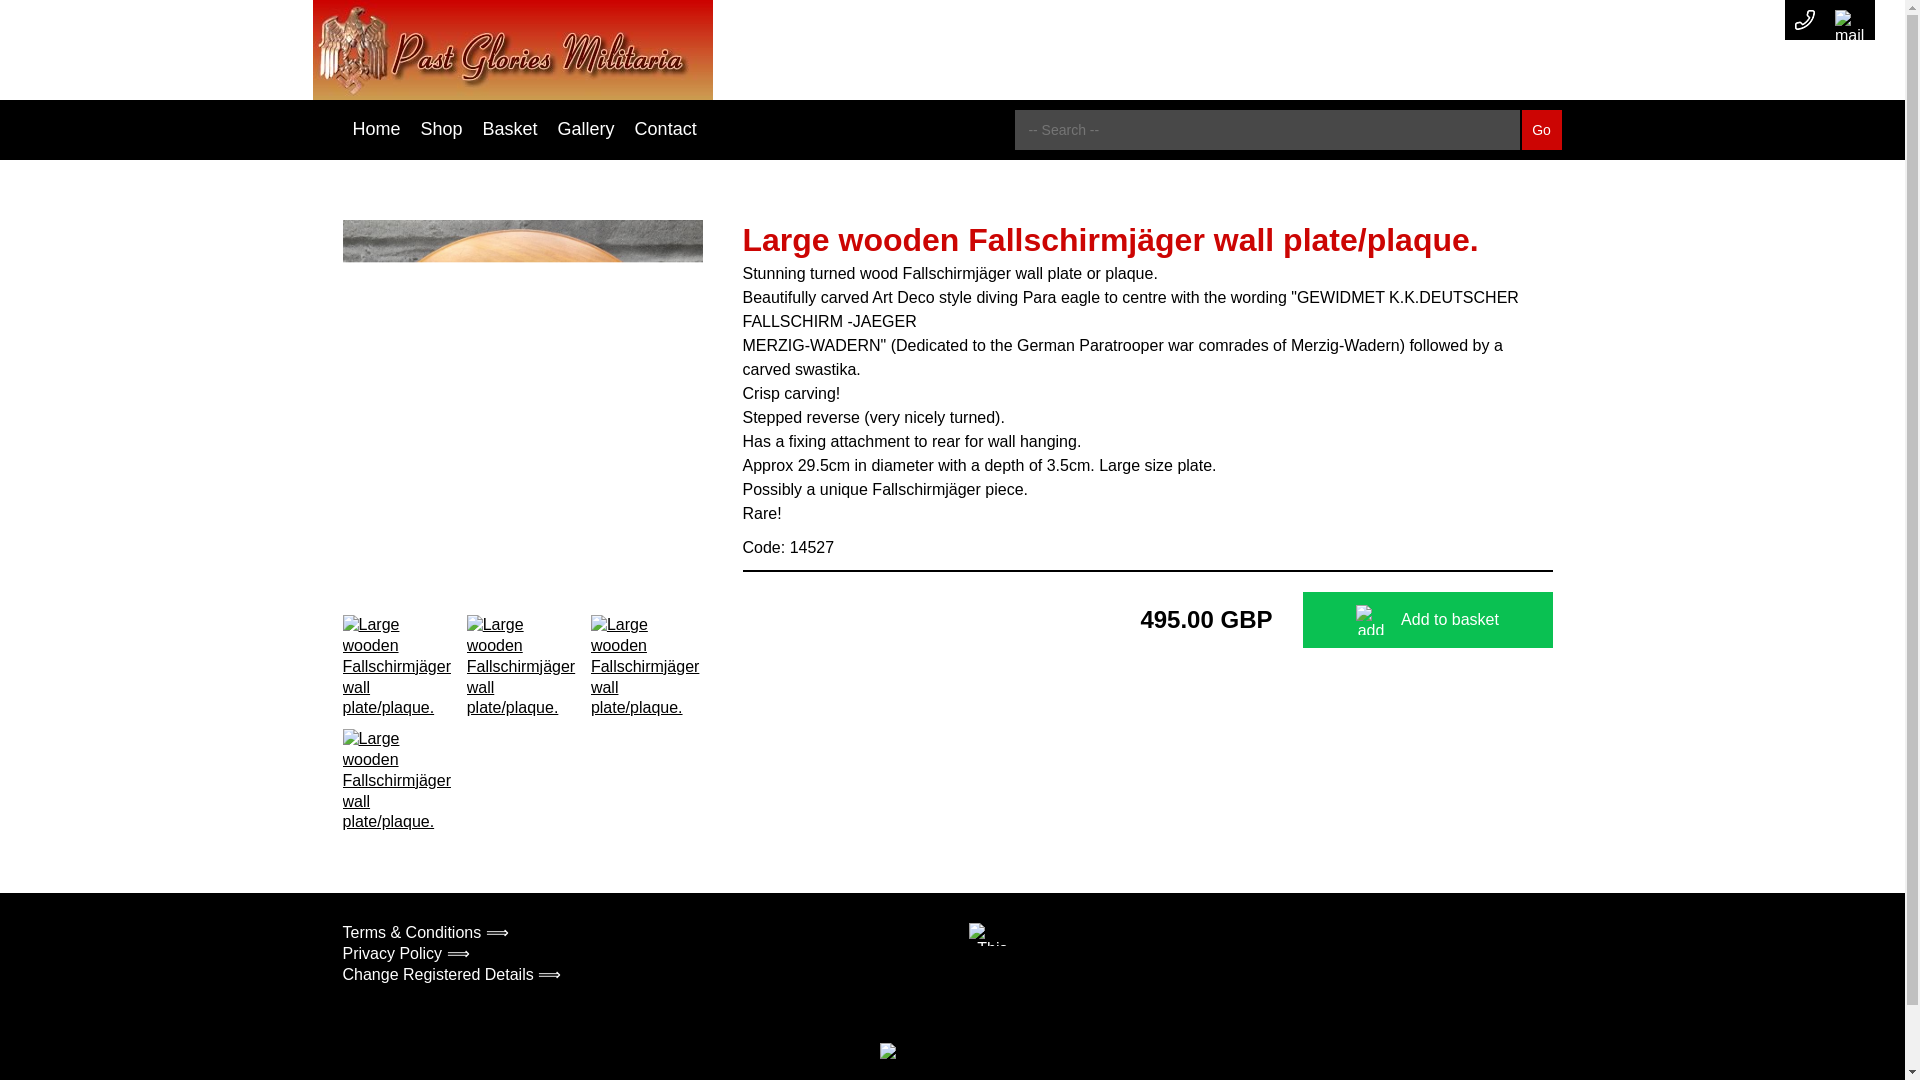 The height and width of the screenshot is (1080, 1920). Describe the element at coordinates (586, 129) in the screenshot. I see `Gallery` at that location.